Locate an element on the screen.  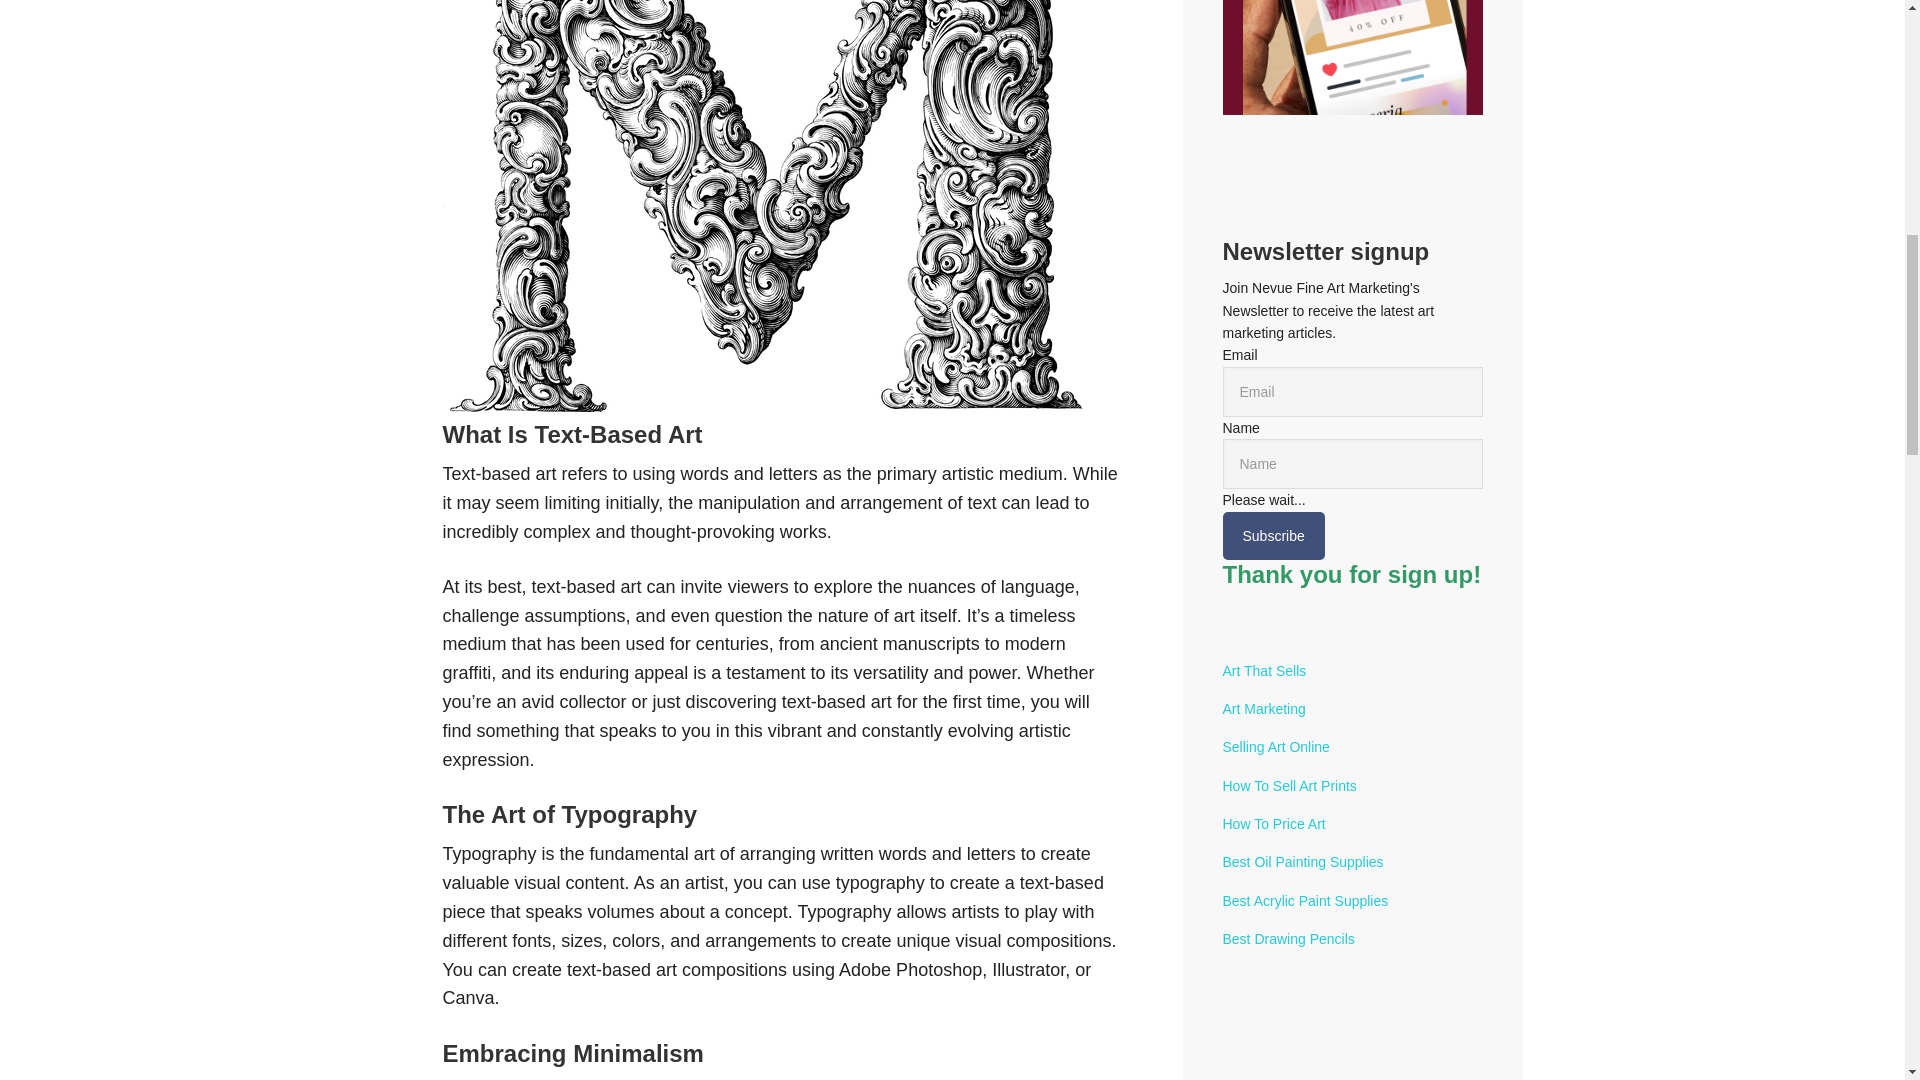
Art That Sells is located at coordinates (1263, 671).